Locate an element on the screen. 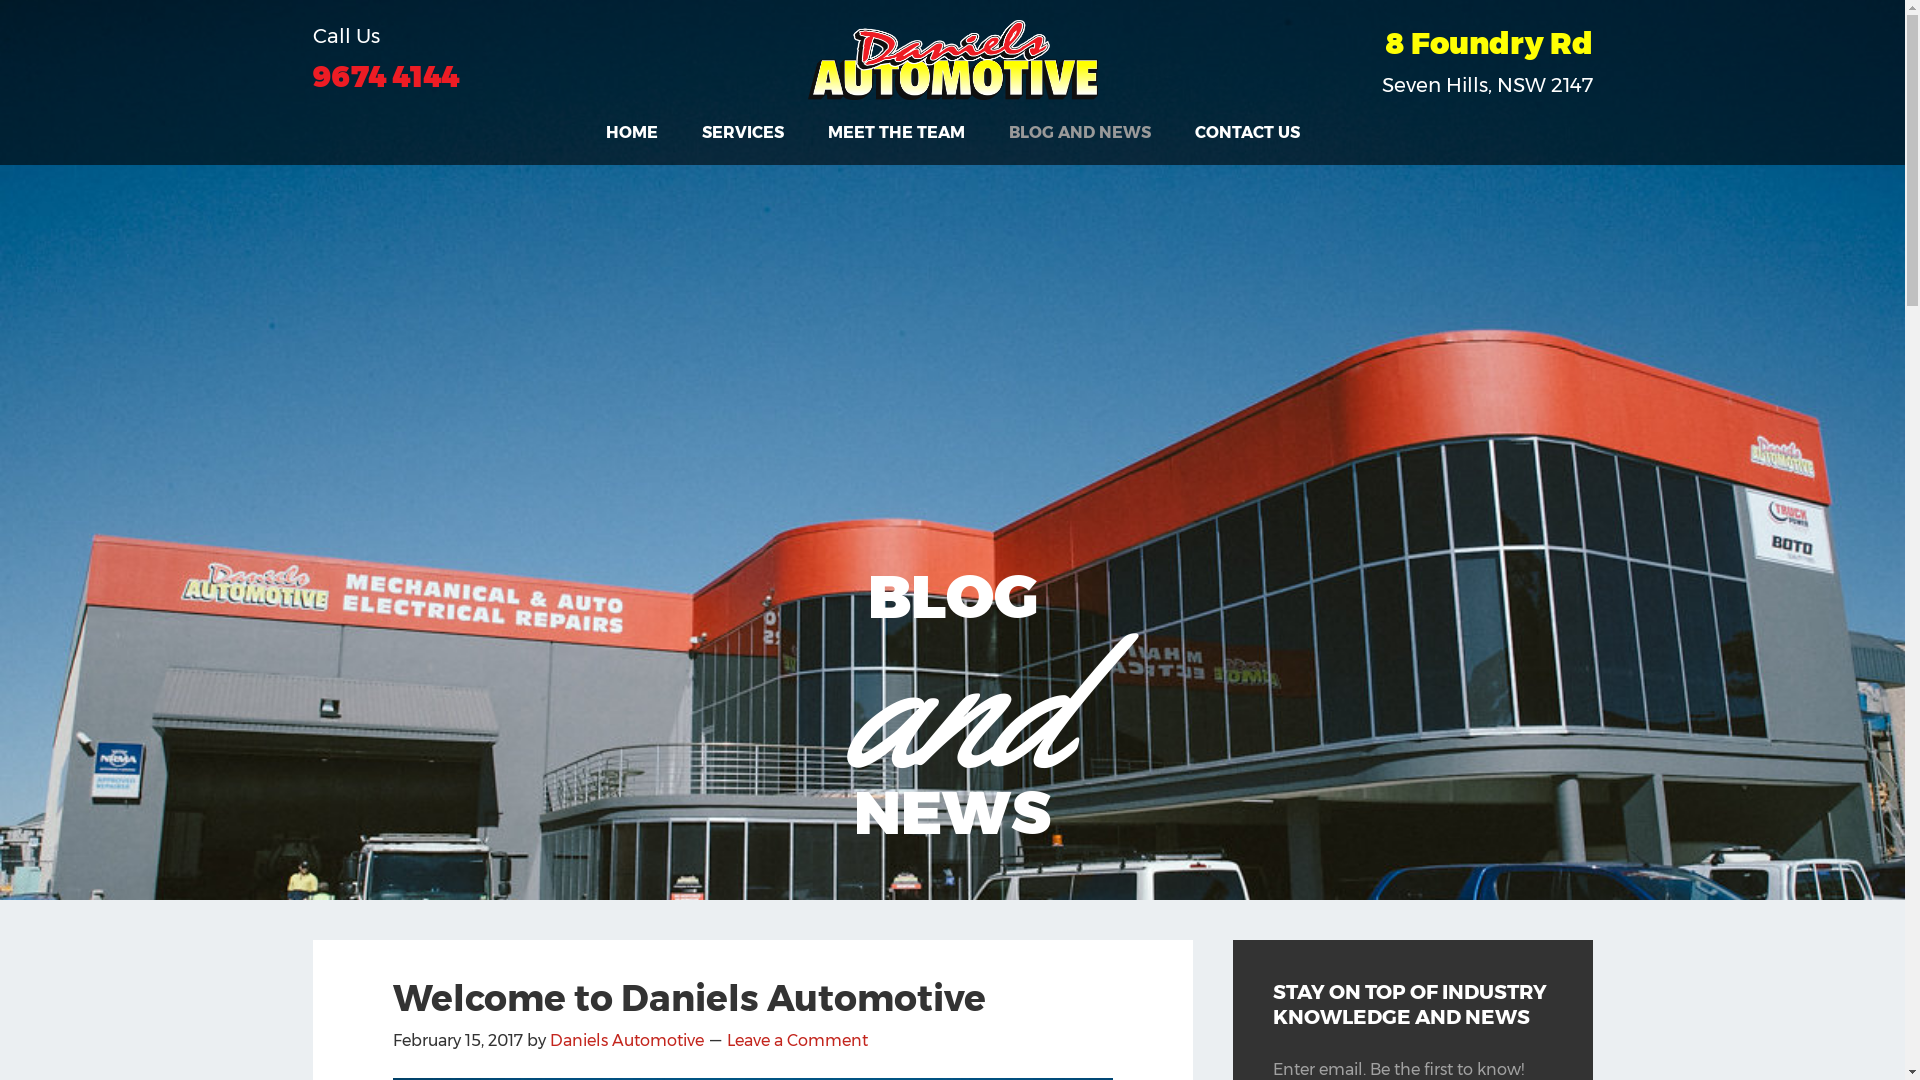 Image resolution: width=1920 pixels, height=1080 pixels. Daniels Automotive is located at coordinates (952, 60).